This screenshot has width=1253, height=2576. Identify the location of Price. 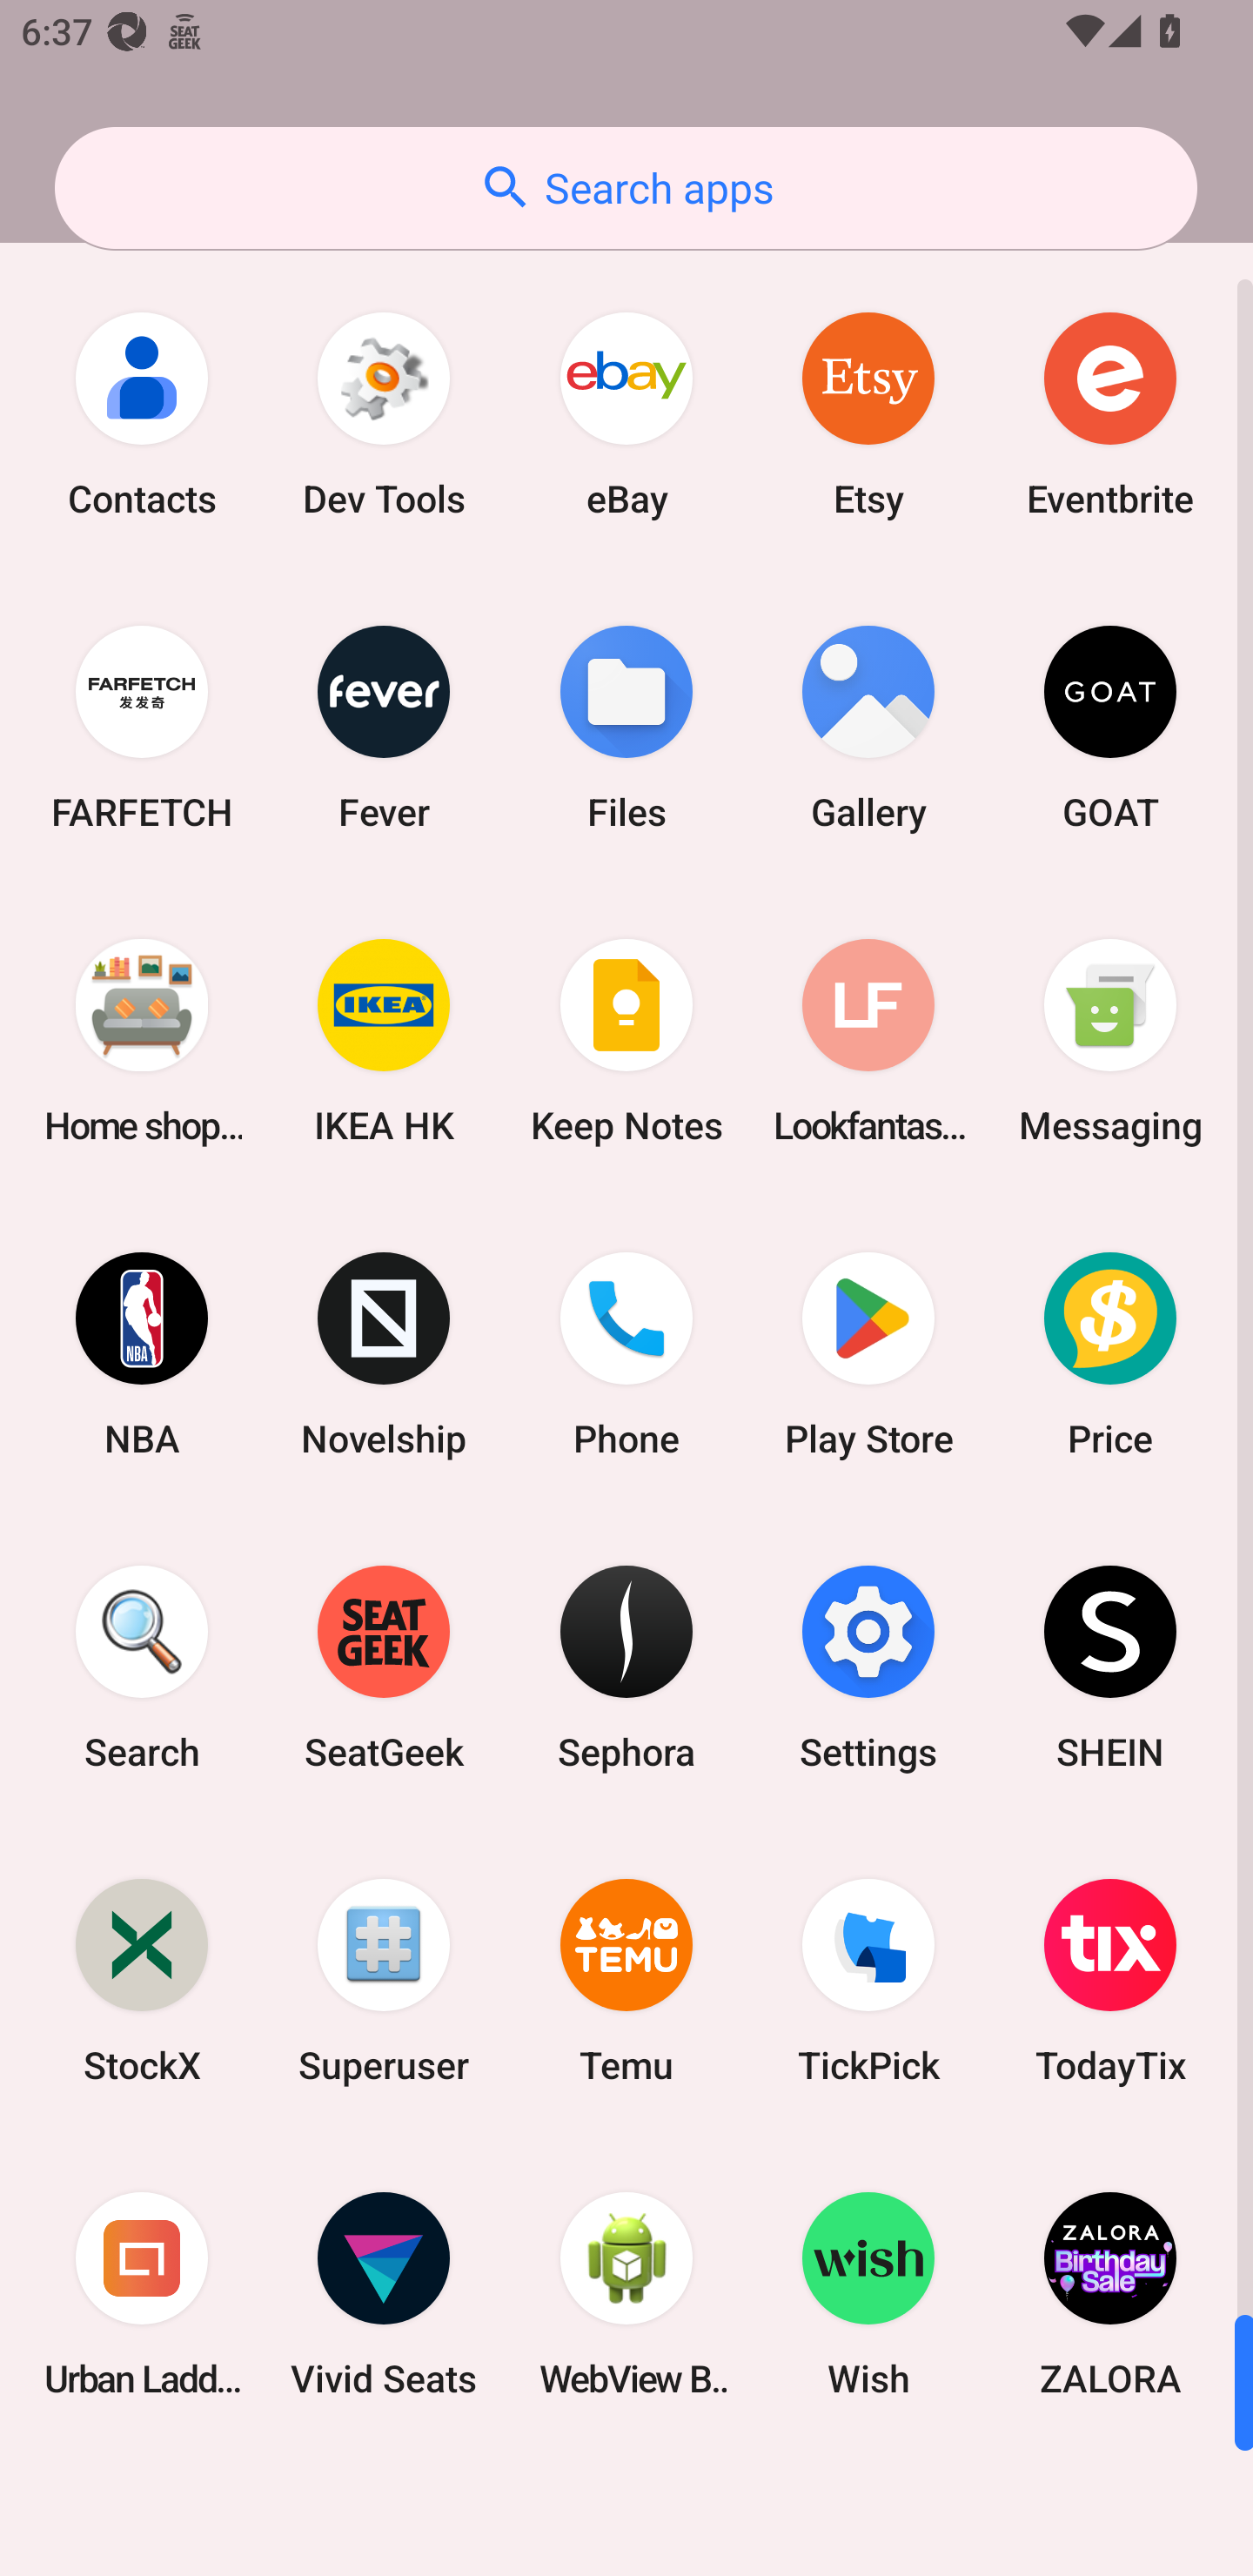
(1110, 1353).